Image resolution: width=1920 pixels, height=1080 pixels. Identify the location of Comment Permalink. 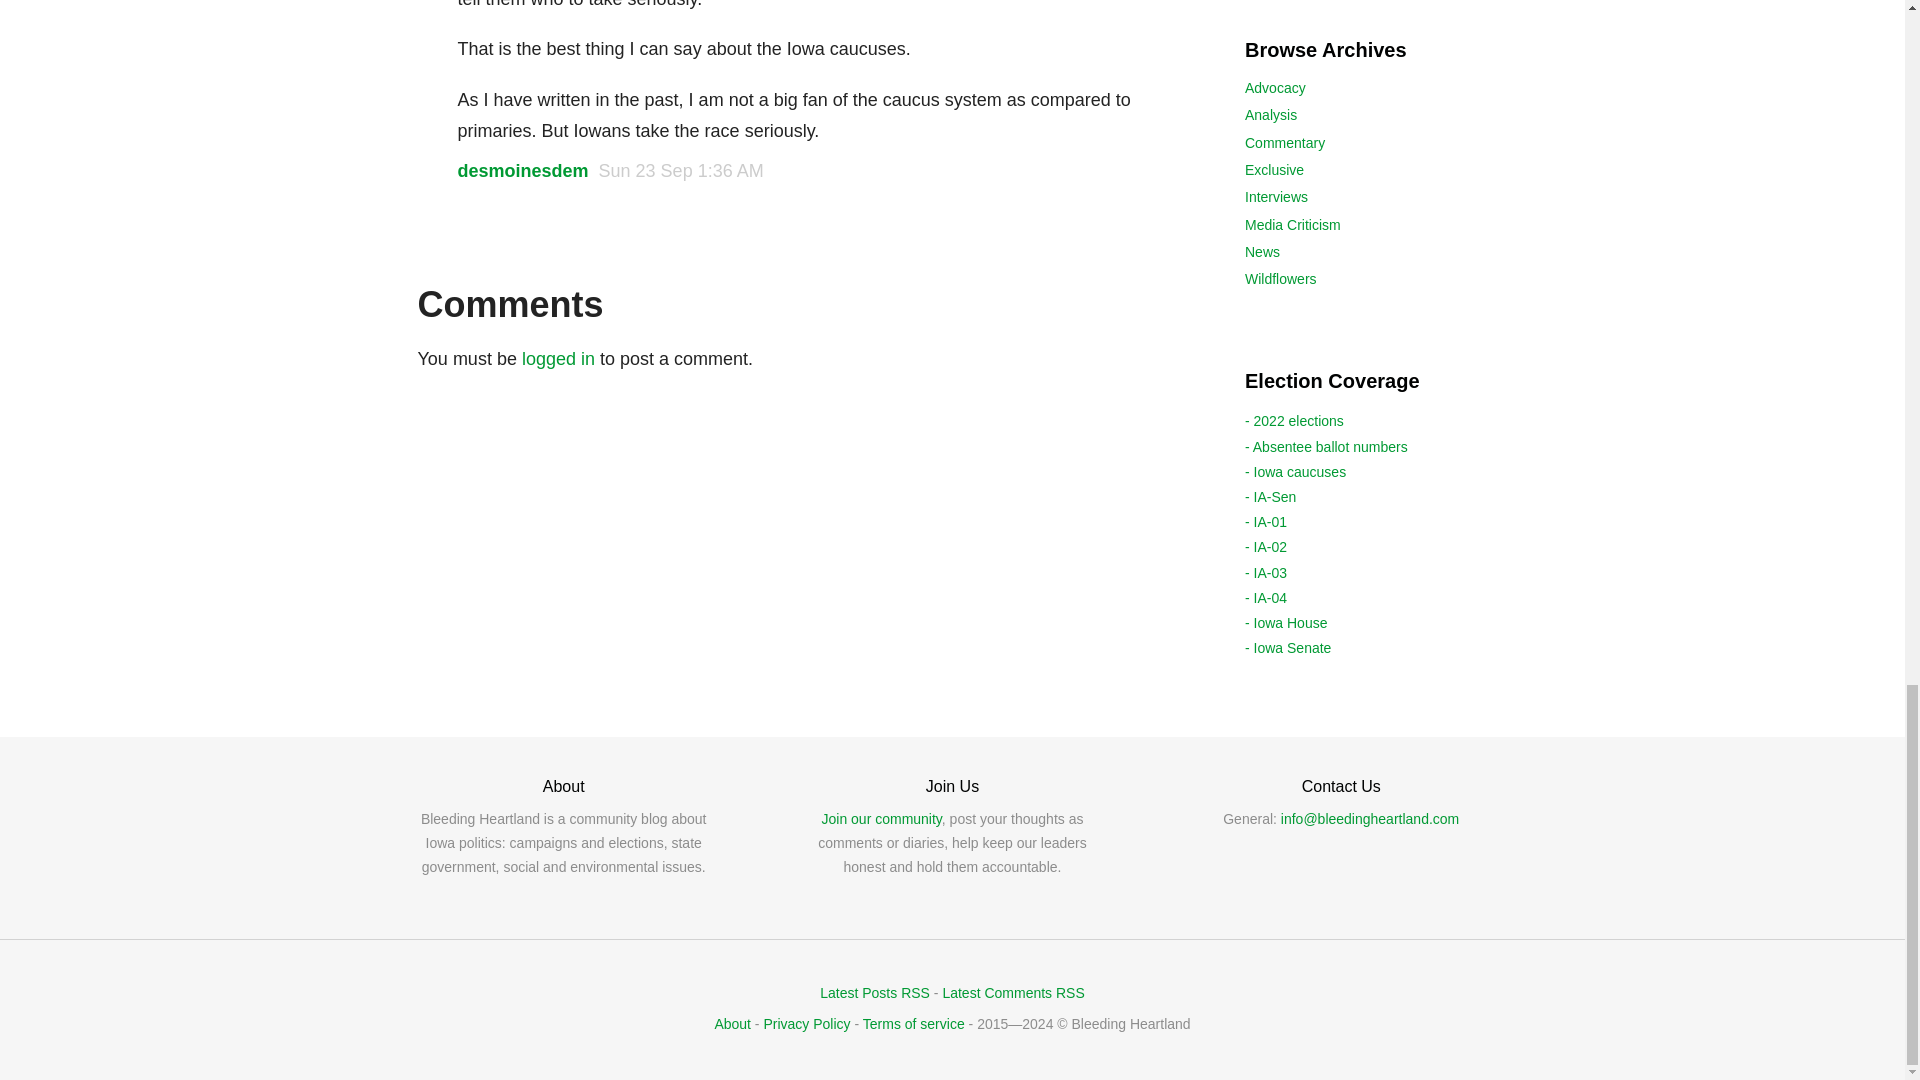
(682, 170).